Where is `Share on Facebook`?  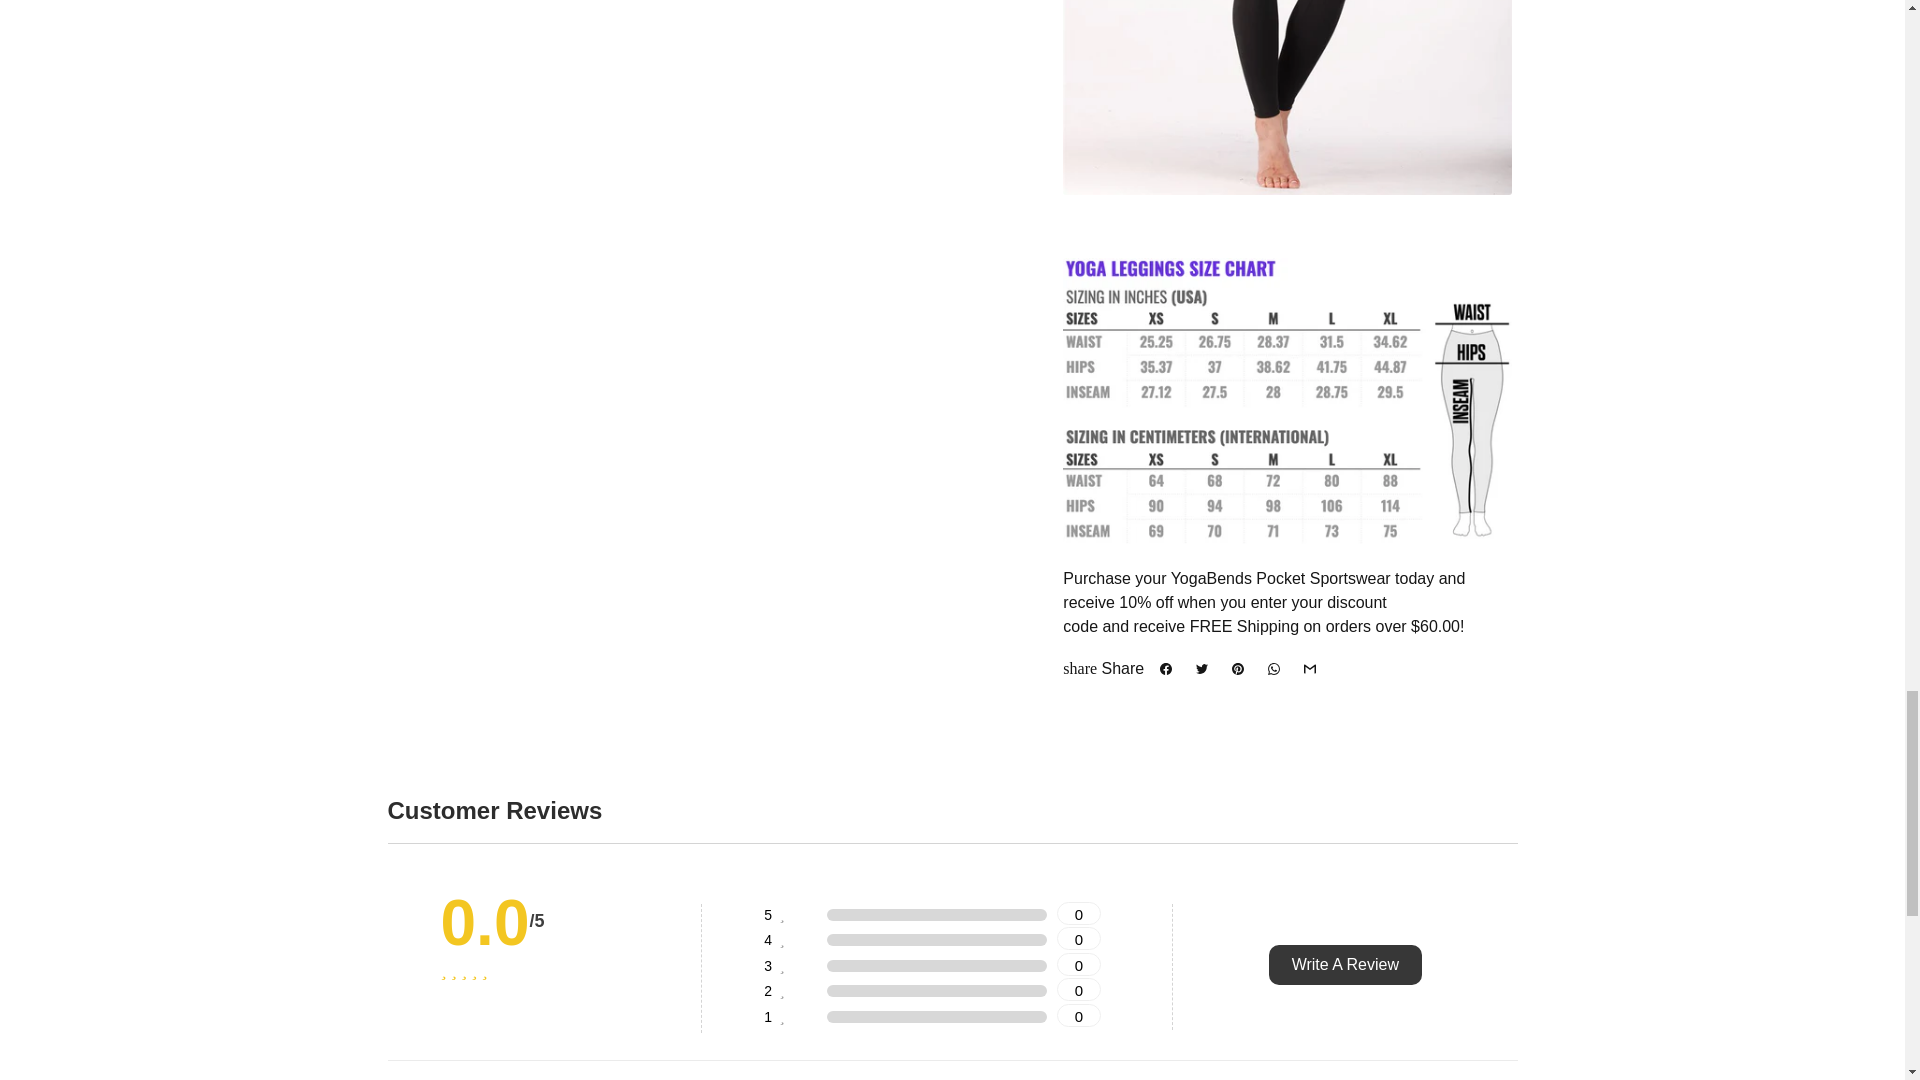 Share on Facebook is located at coordinates (1166, 668).